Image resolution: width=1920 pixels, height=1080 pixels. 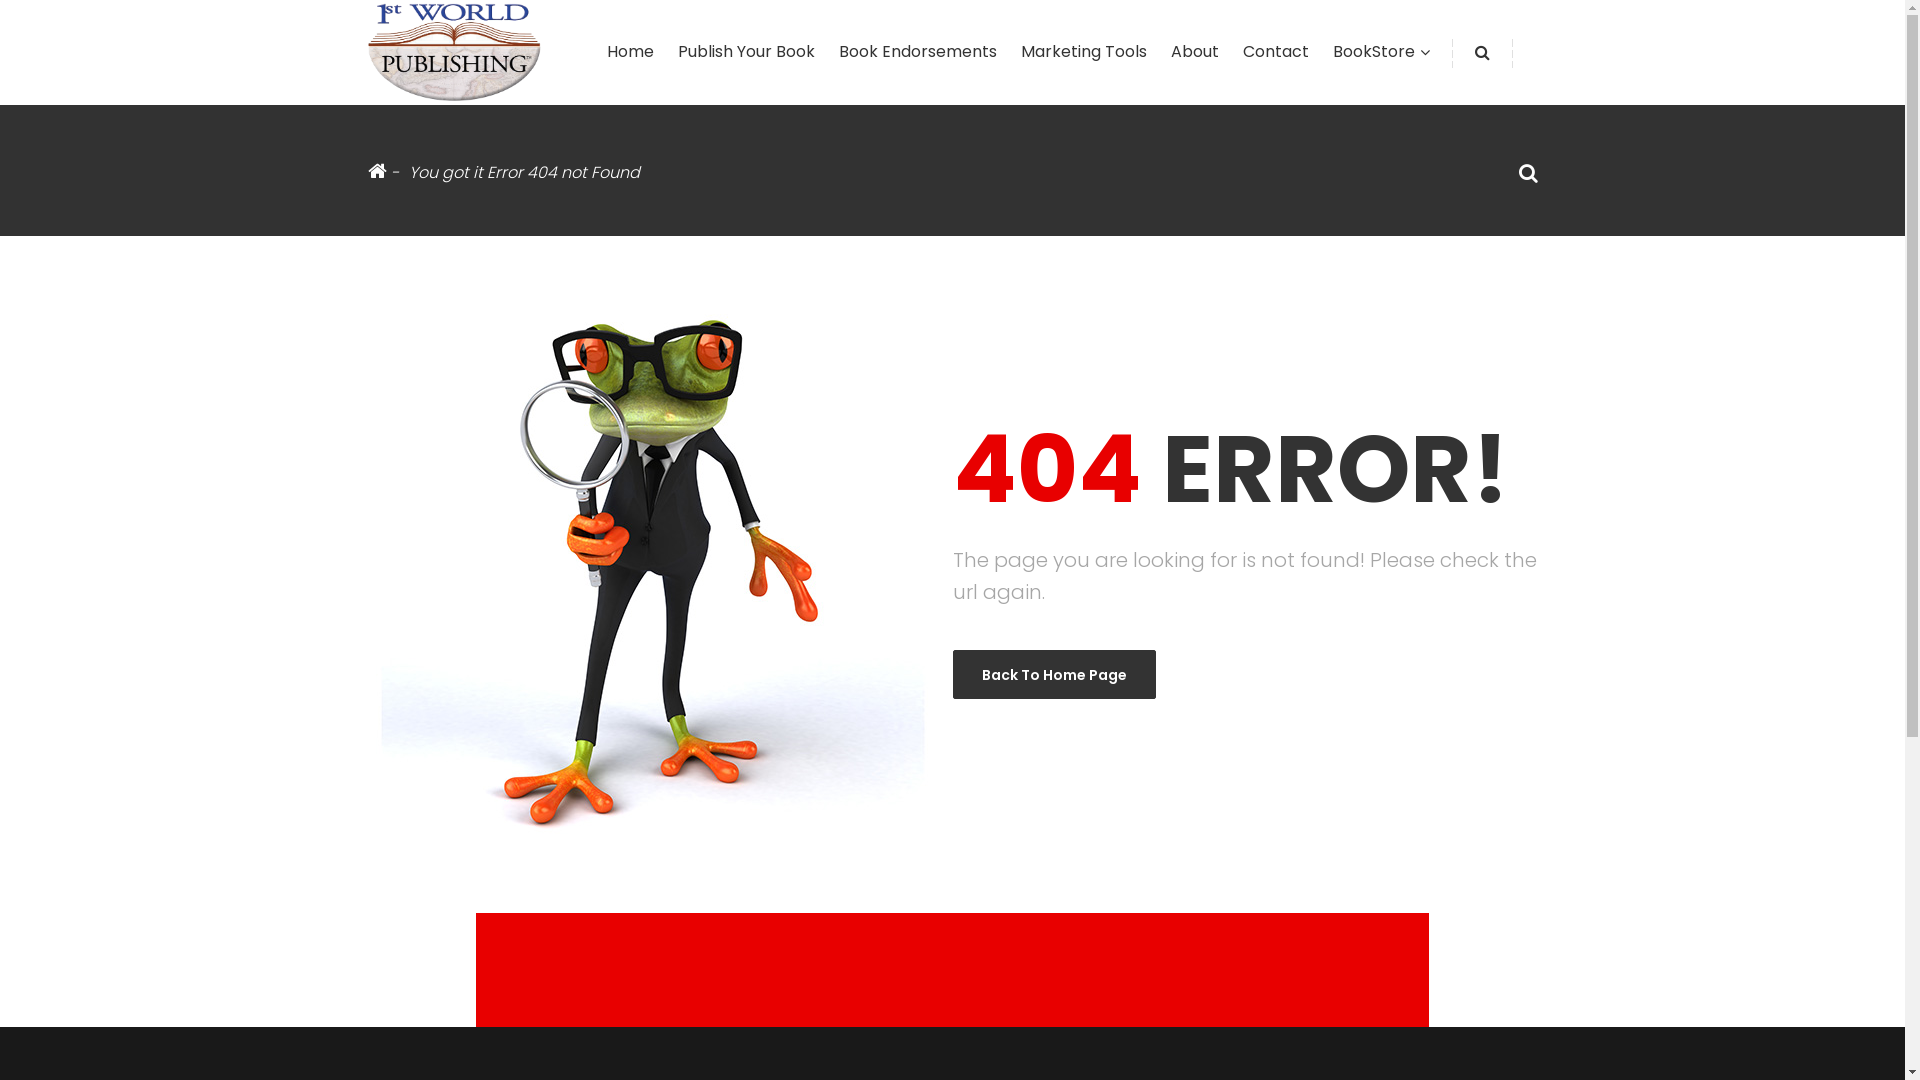 I want to click on 1st World Publishing, so click(x=454, y=50).